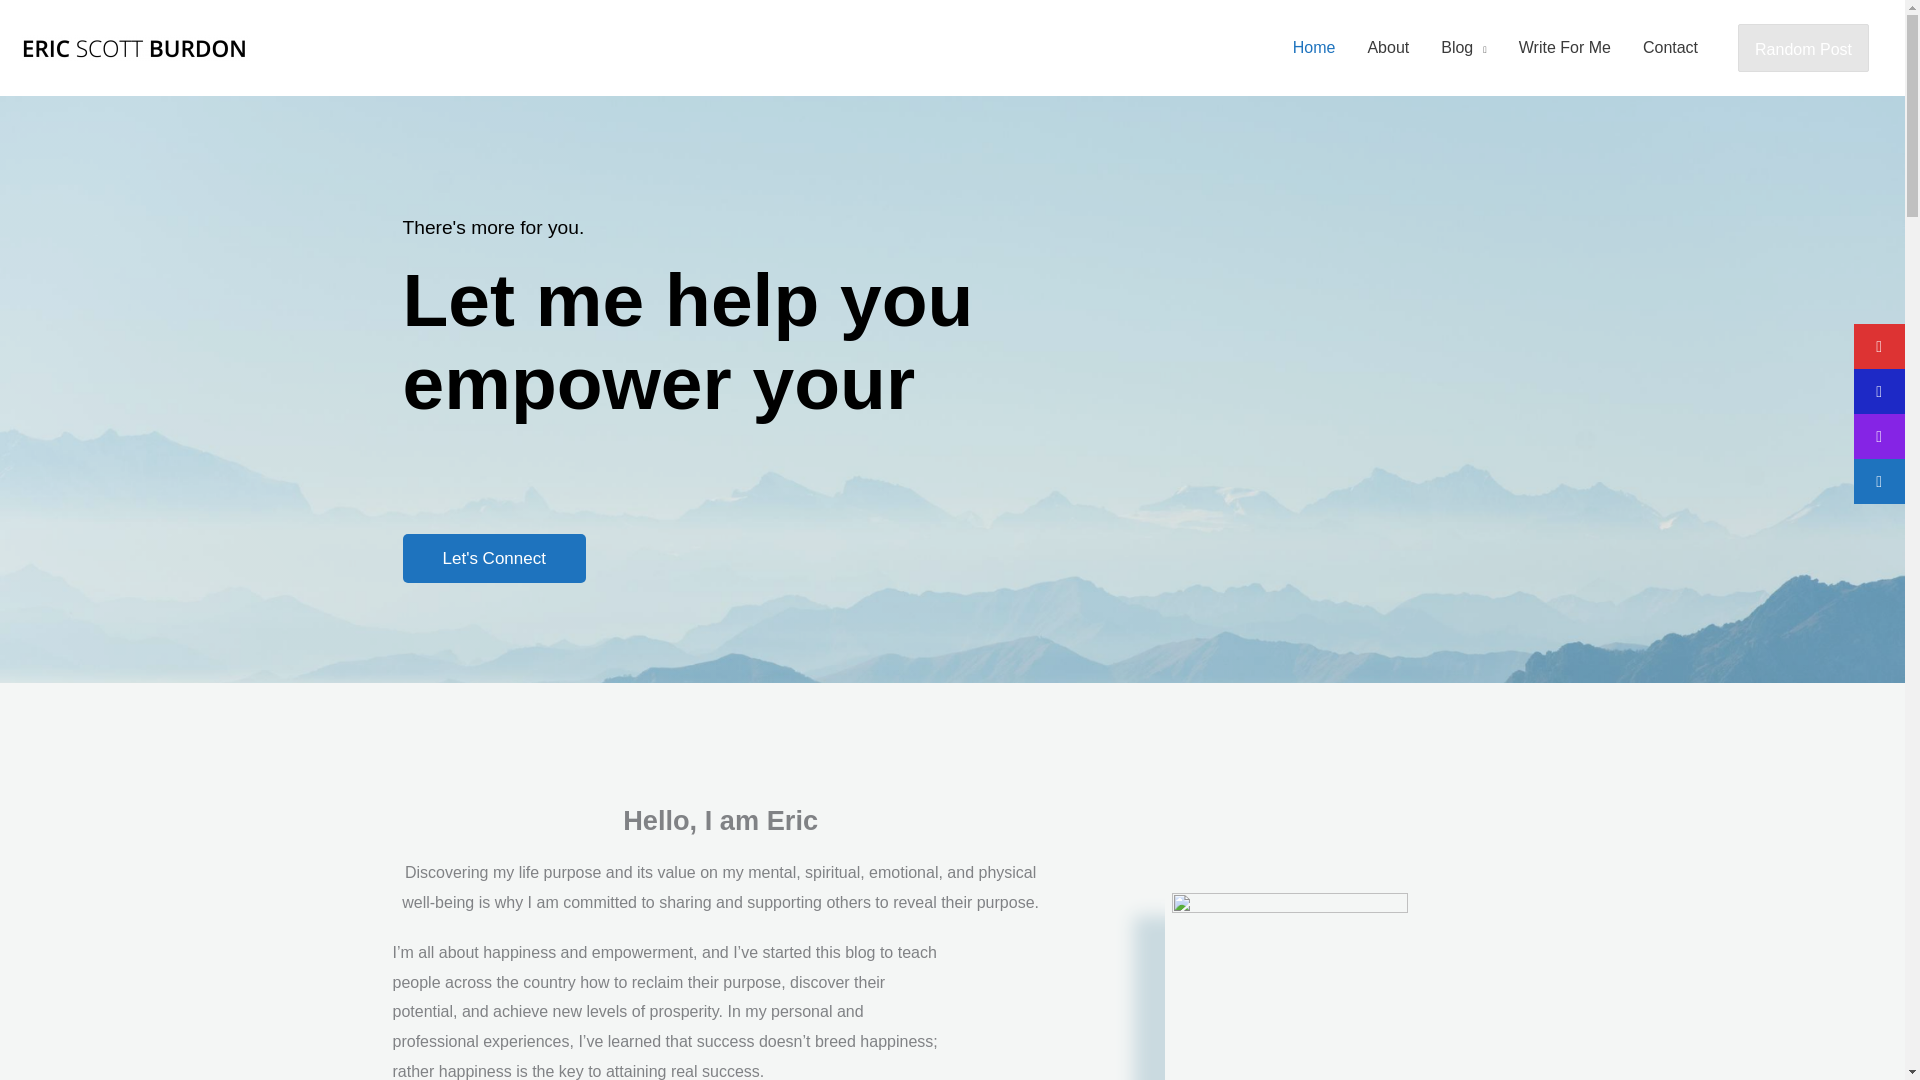 Image resolution: width=1920 pixels, height=1080 pixels. I want to click on Random Post, so click(1802, 48).